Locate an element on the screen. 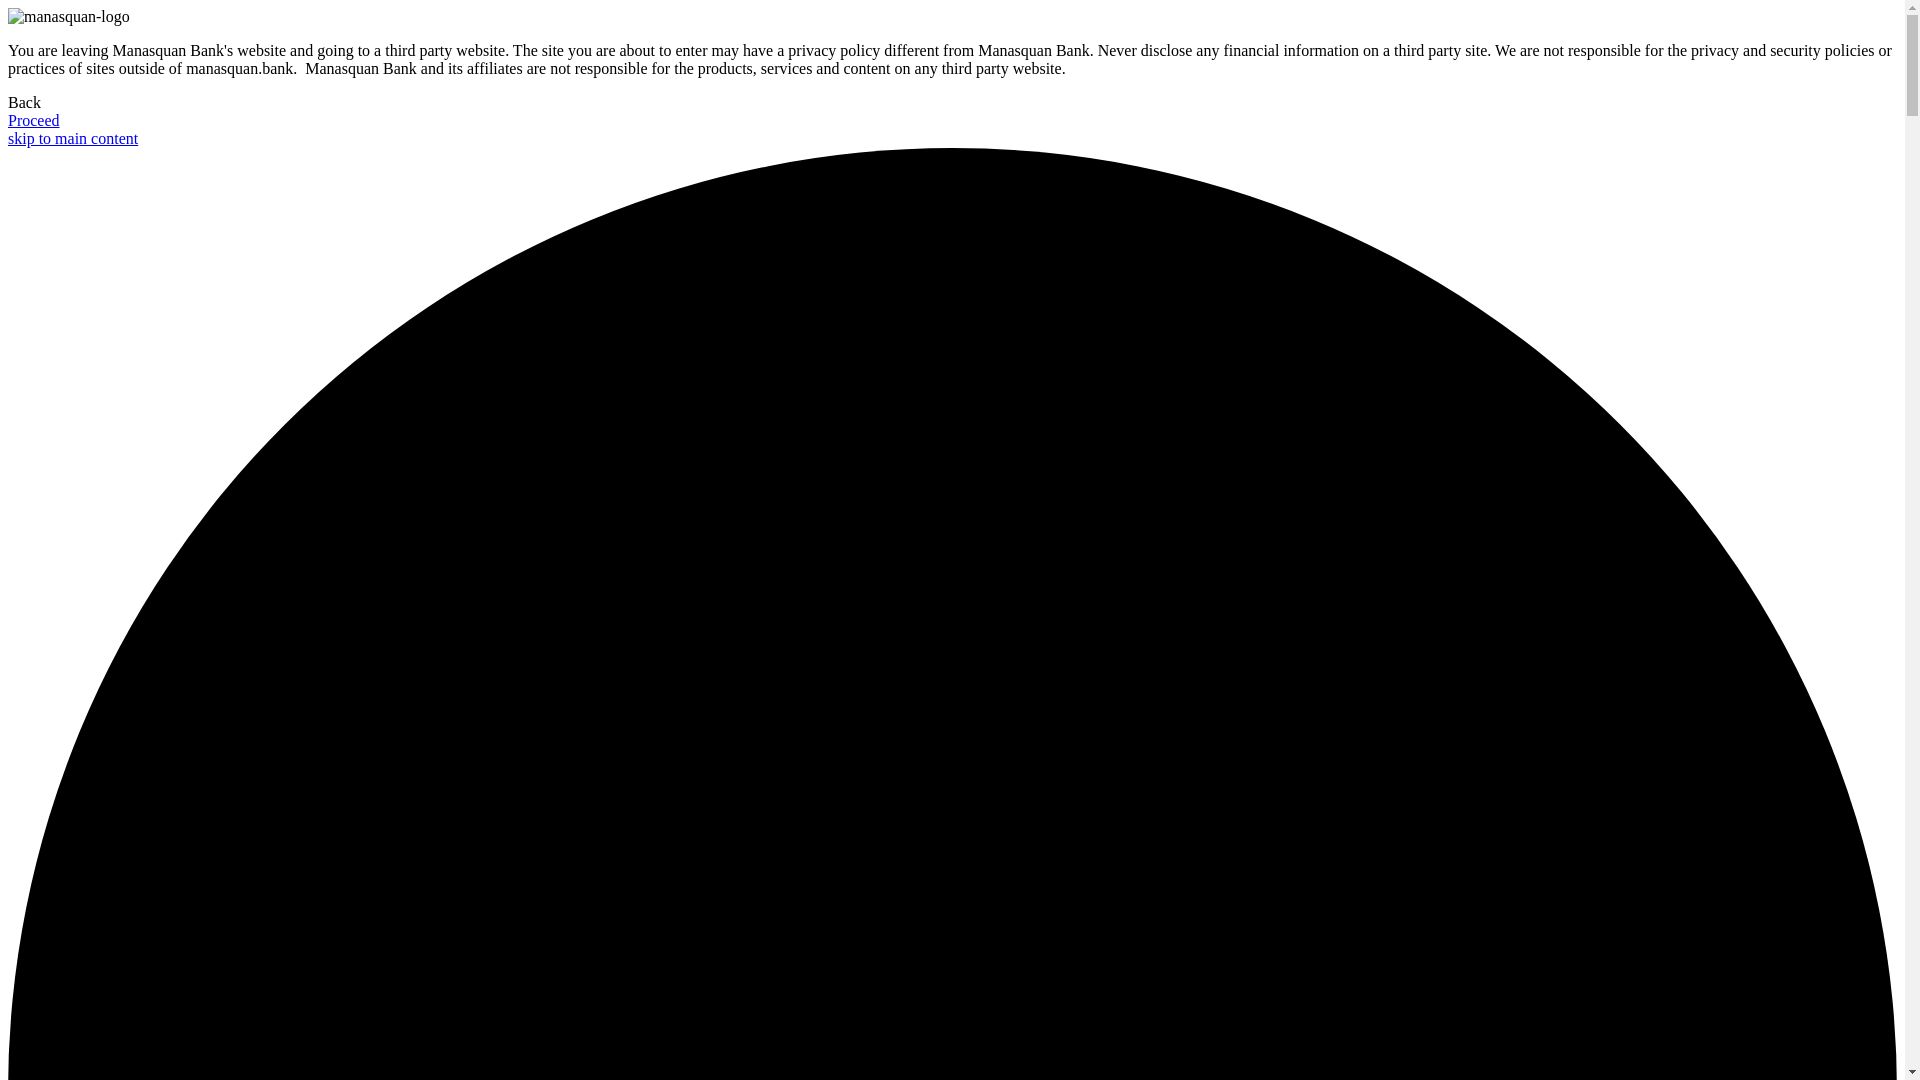 This screenshot has height=1080, width=1920. Back is located at coordinates (24, 102).